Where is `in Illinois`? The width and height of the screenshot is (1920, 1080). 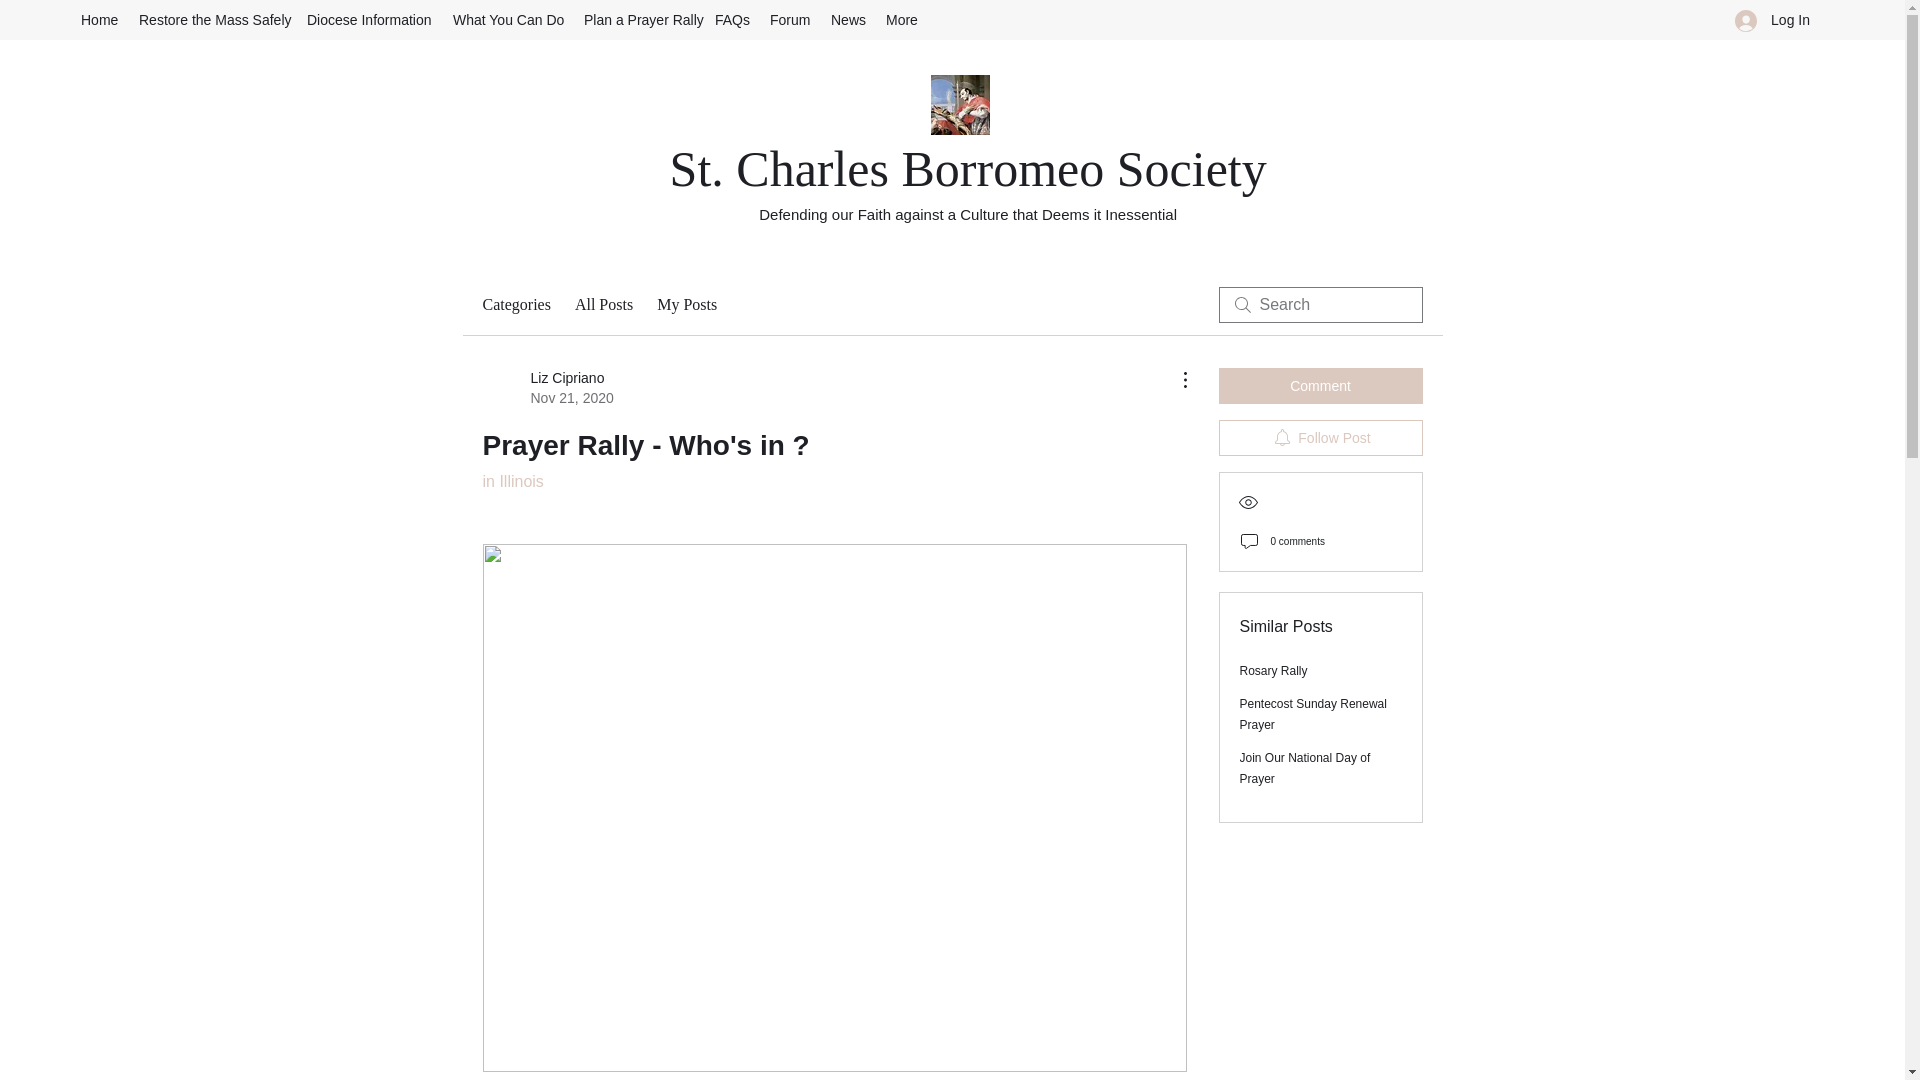 in Illinois is located at coordinates (512, 482).